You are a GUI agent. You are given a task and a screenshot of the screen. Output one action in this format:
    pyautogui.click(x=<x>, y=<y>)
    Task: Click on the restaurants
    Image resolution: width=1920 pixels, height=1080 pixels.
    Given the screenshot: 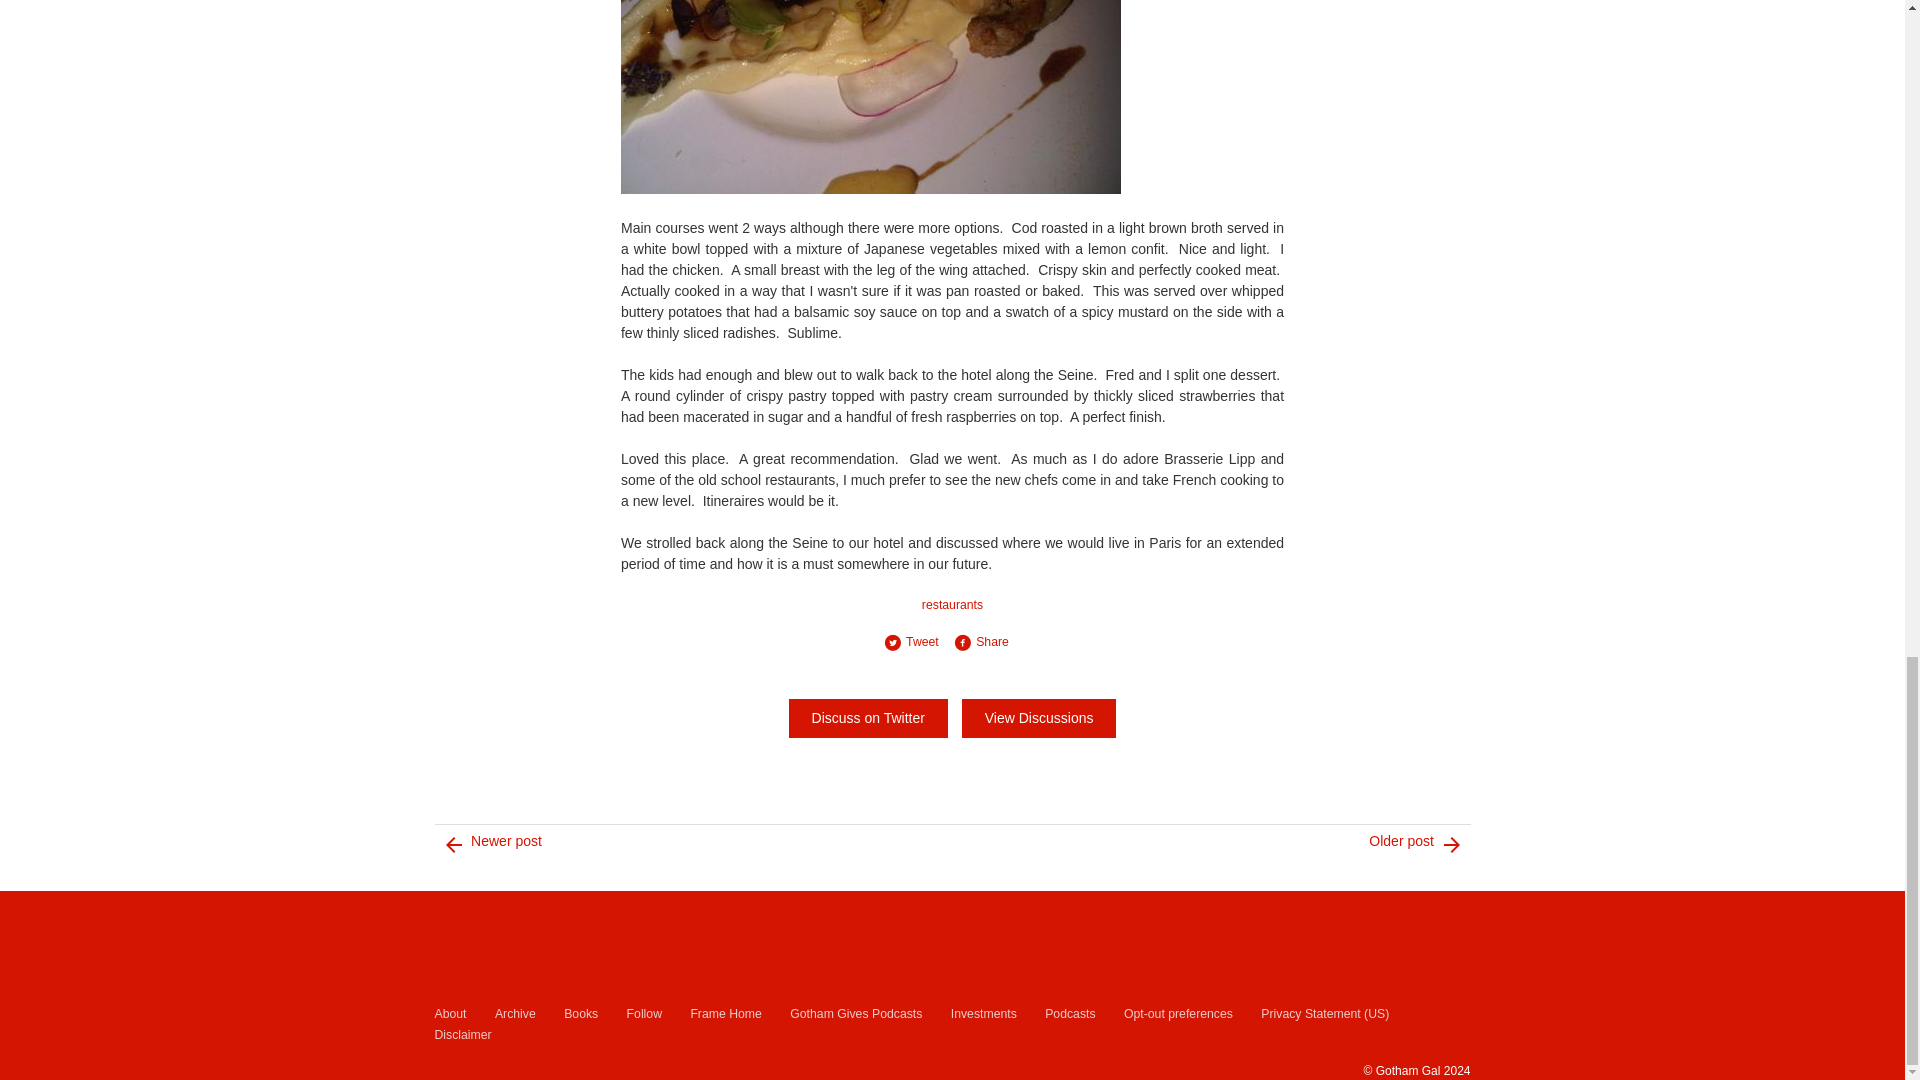 What is the action you would take?
    pyautogui.click(x=952, y=605)
    